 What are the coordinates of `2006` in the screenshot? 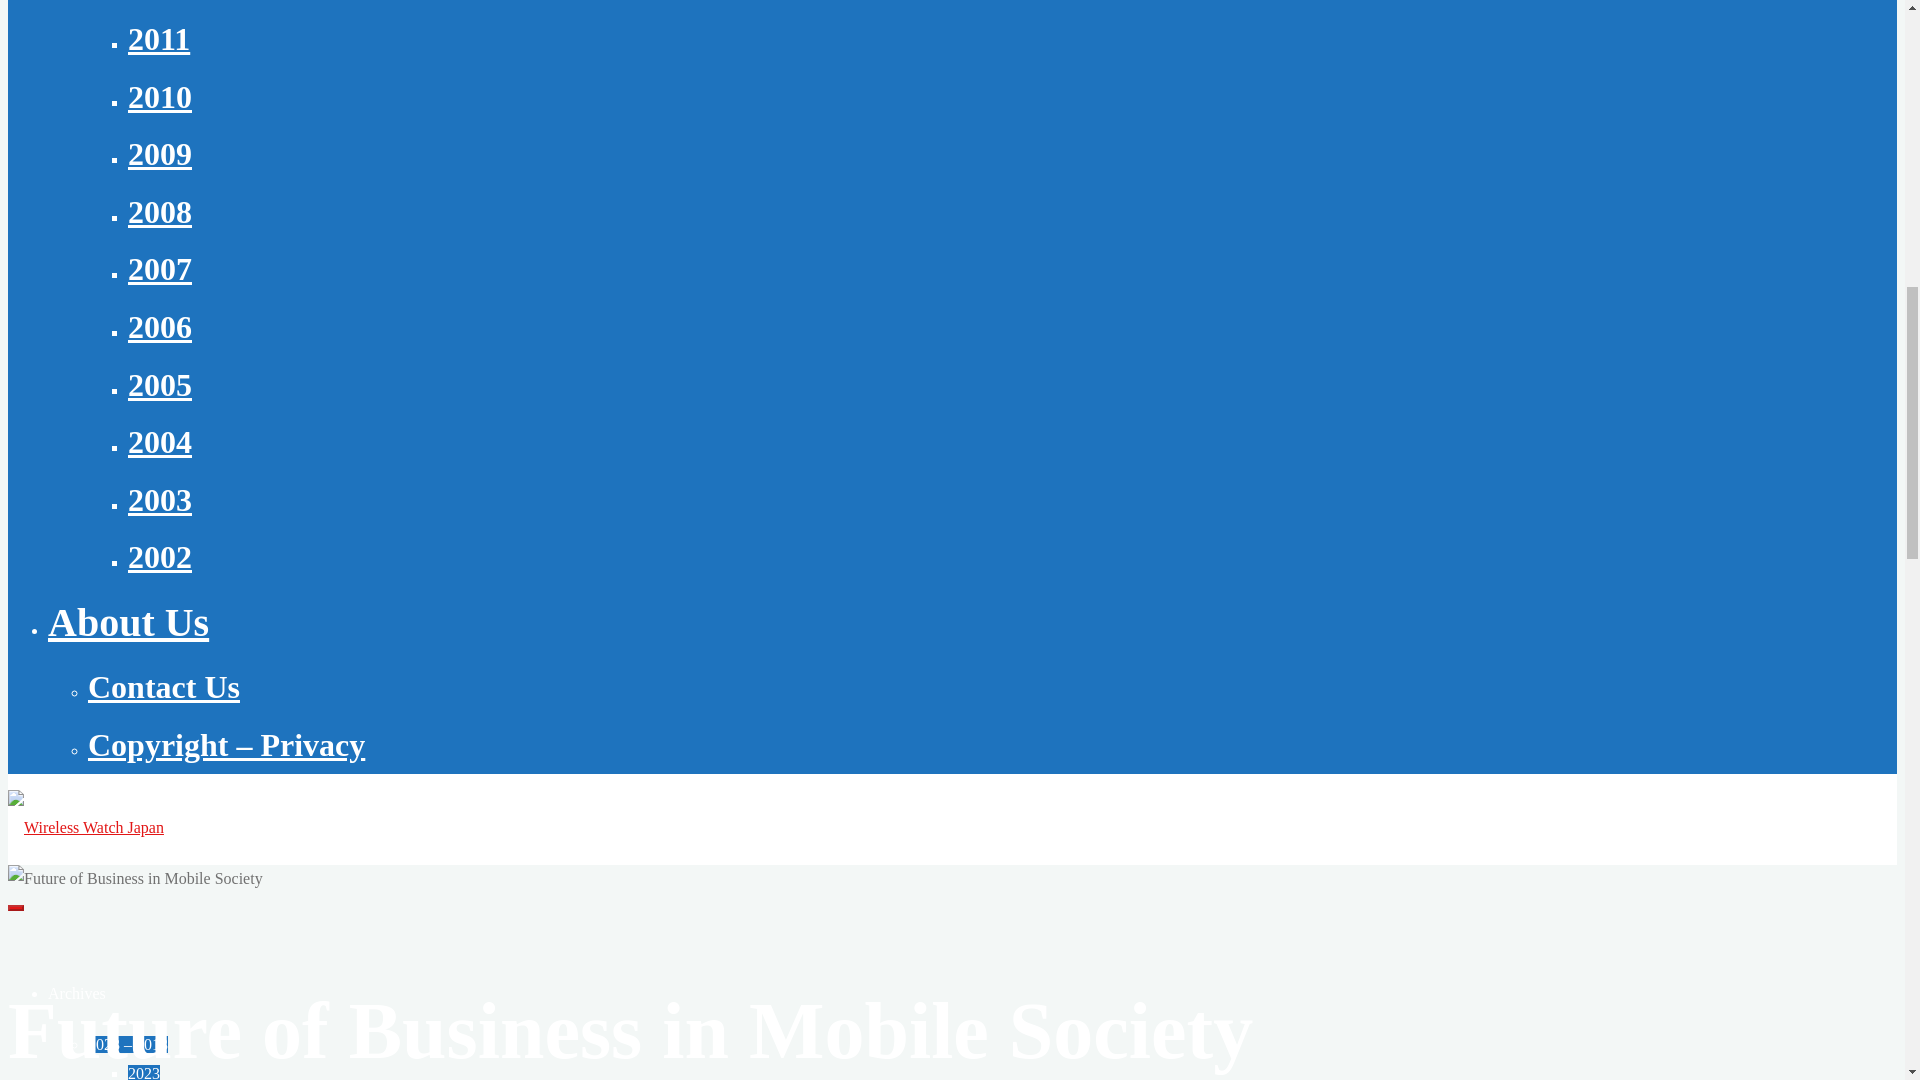 It's located at (160, 326).